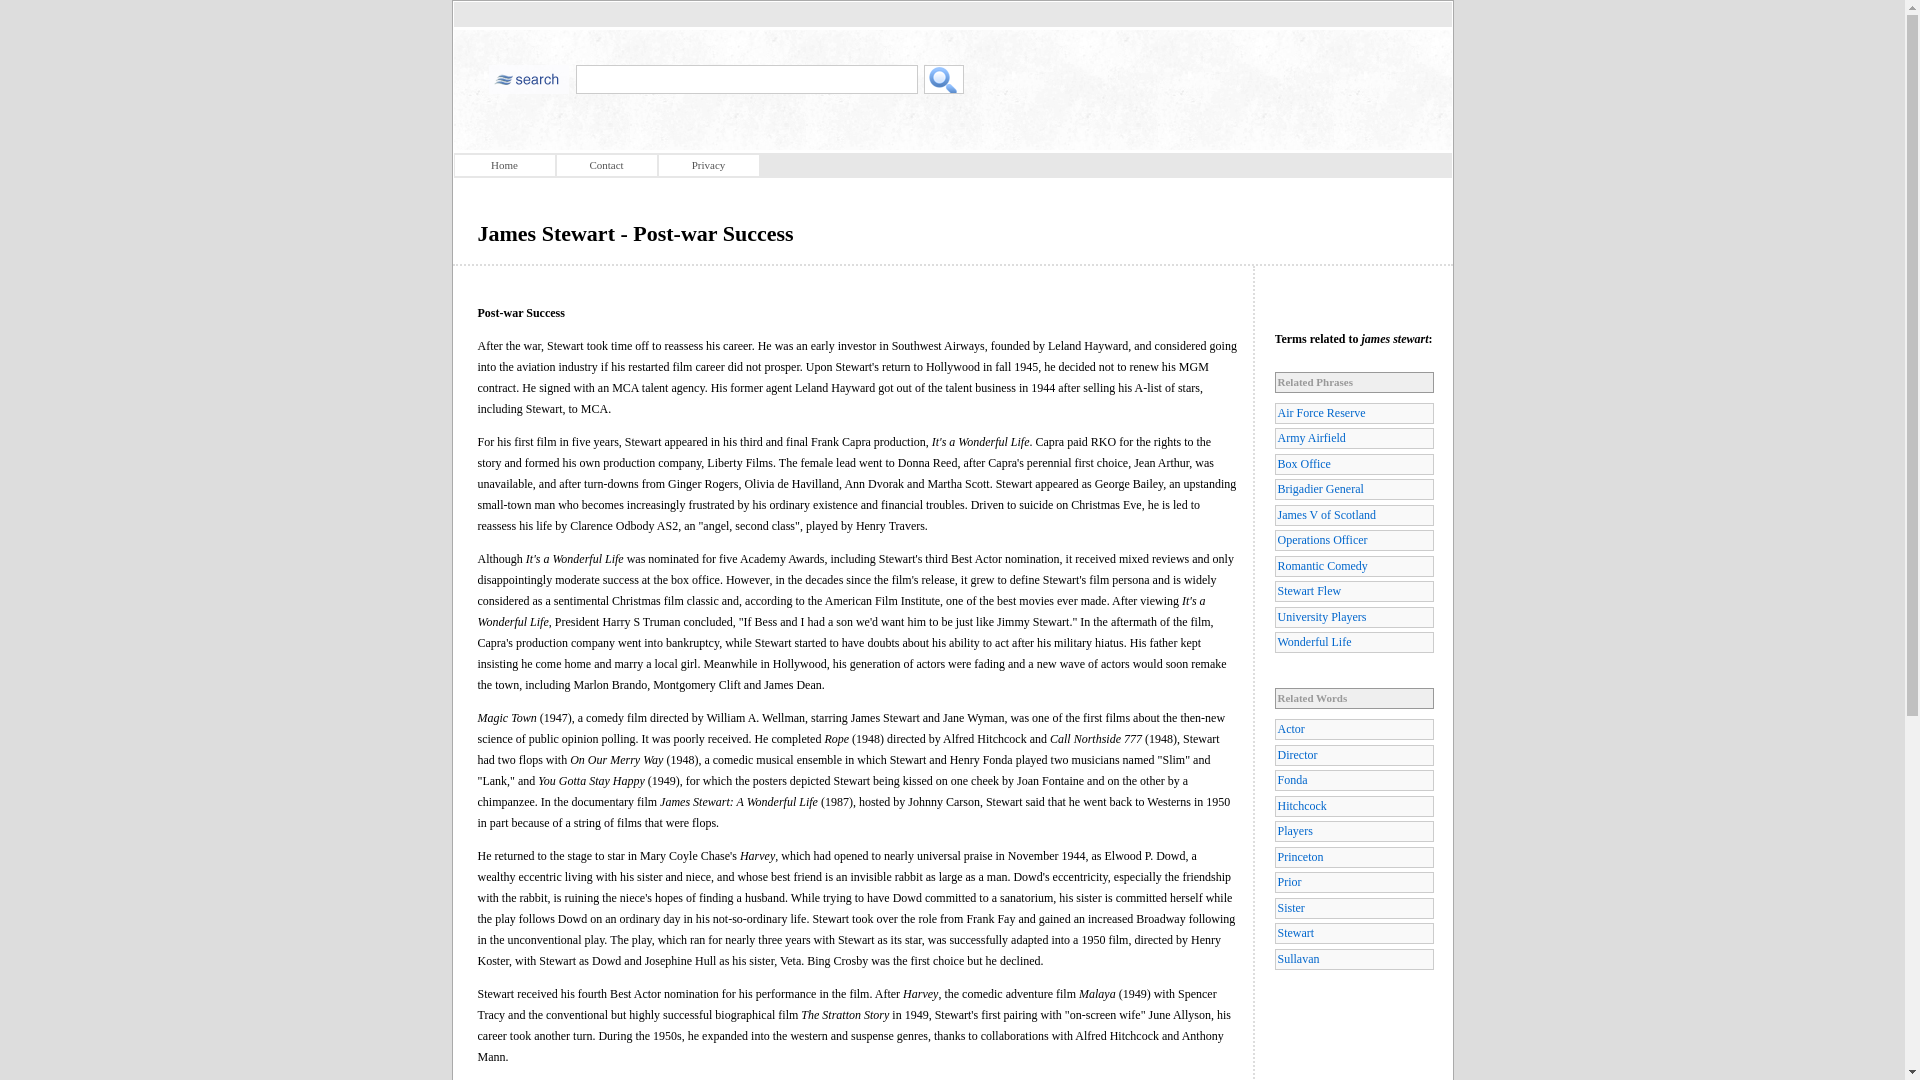 This screenshot has height=1080, width=1920. What do you see at coordinates (1353, 780) in the screenshot?
I see `Fonda` at bounding box center [1353, 780].